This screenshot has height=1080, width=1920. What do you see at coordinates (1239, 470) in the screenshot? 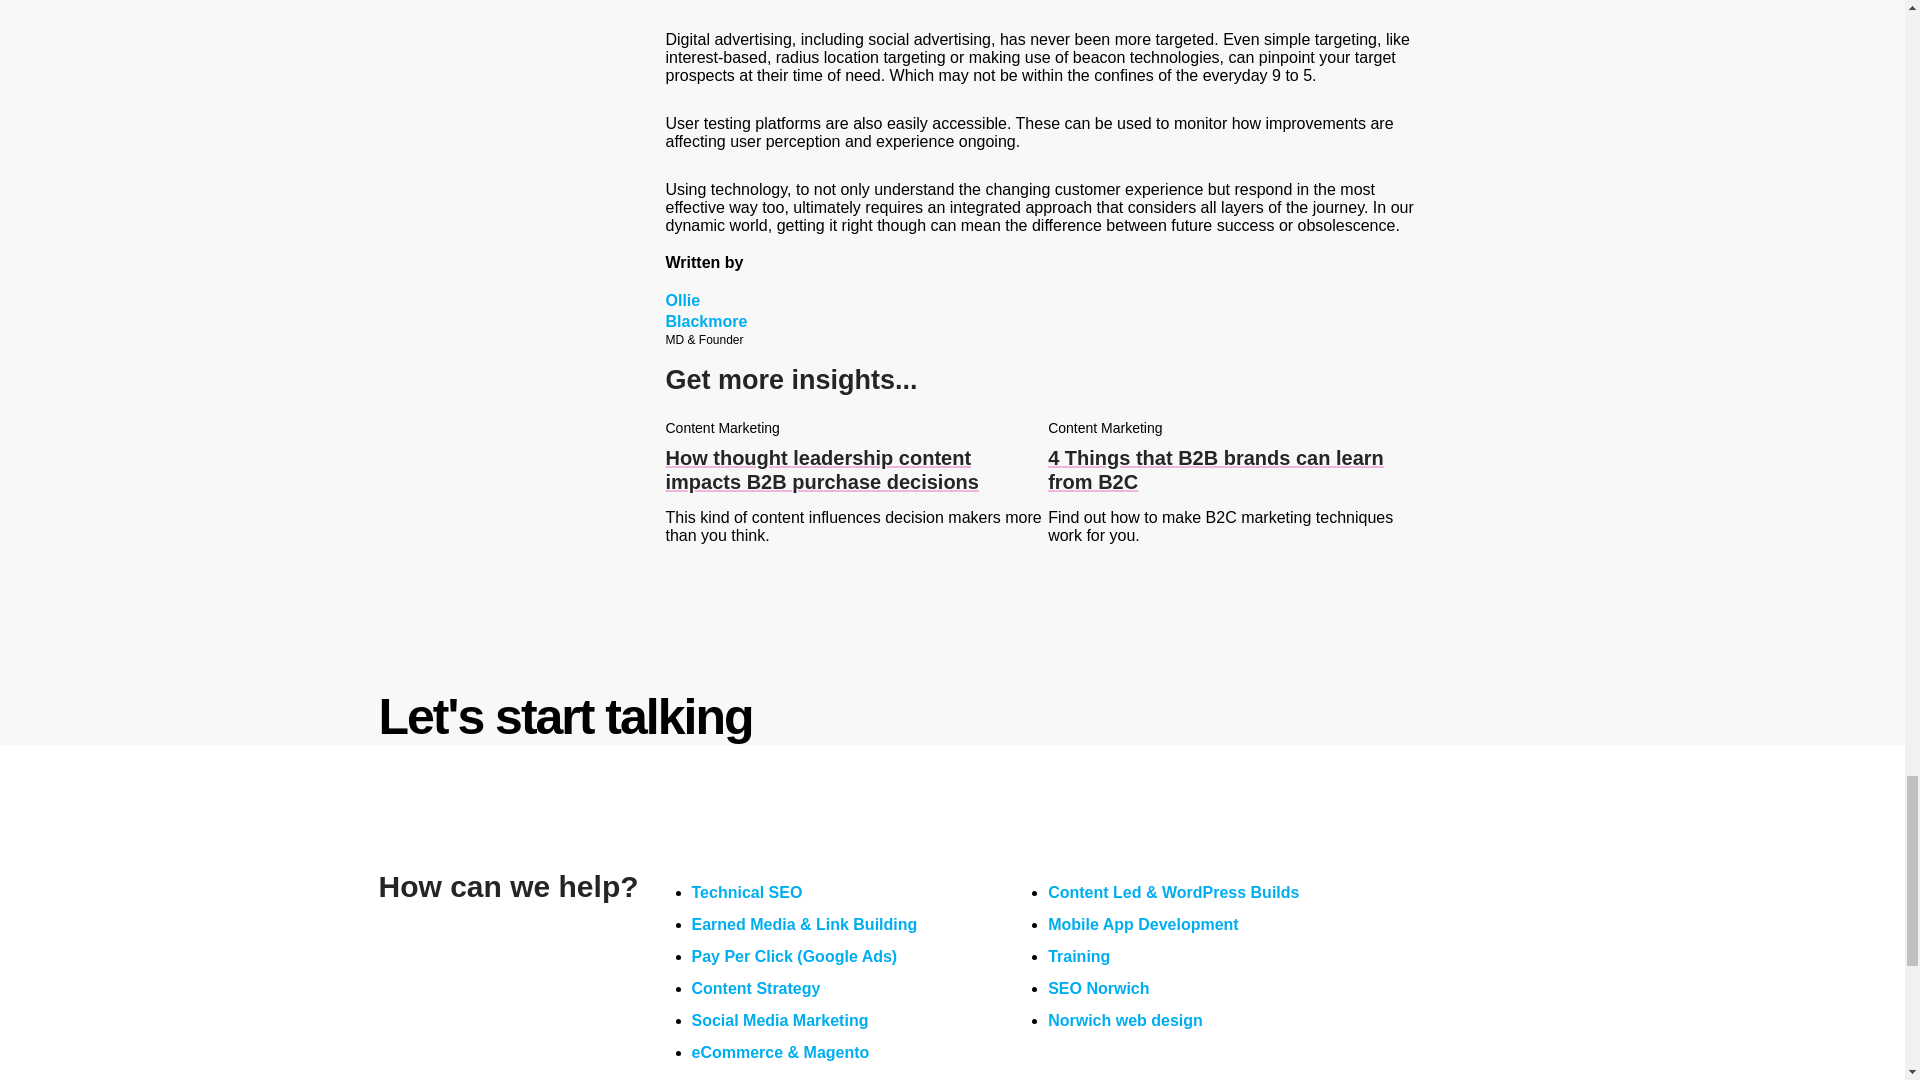
I see `4 Things that B2B brands can learn from B2C` at bounding box center [1239, 470].